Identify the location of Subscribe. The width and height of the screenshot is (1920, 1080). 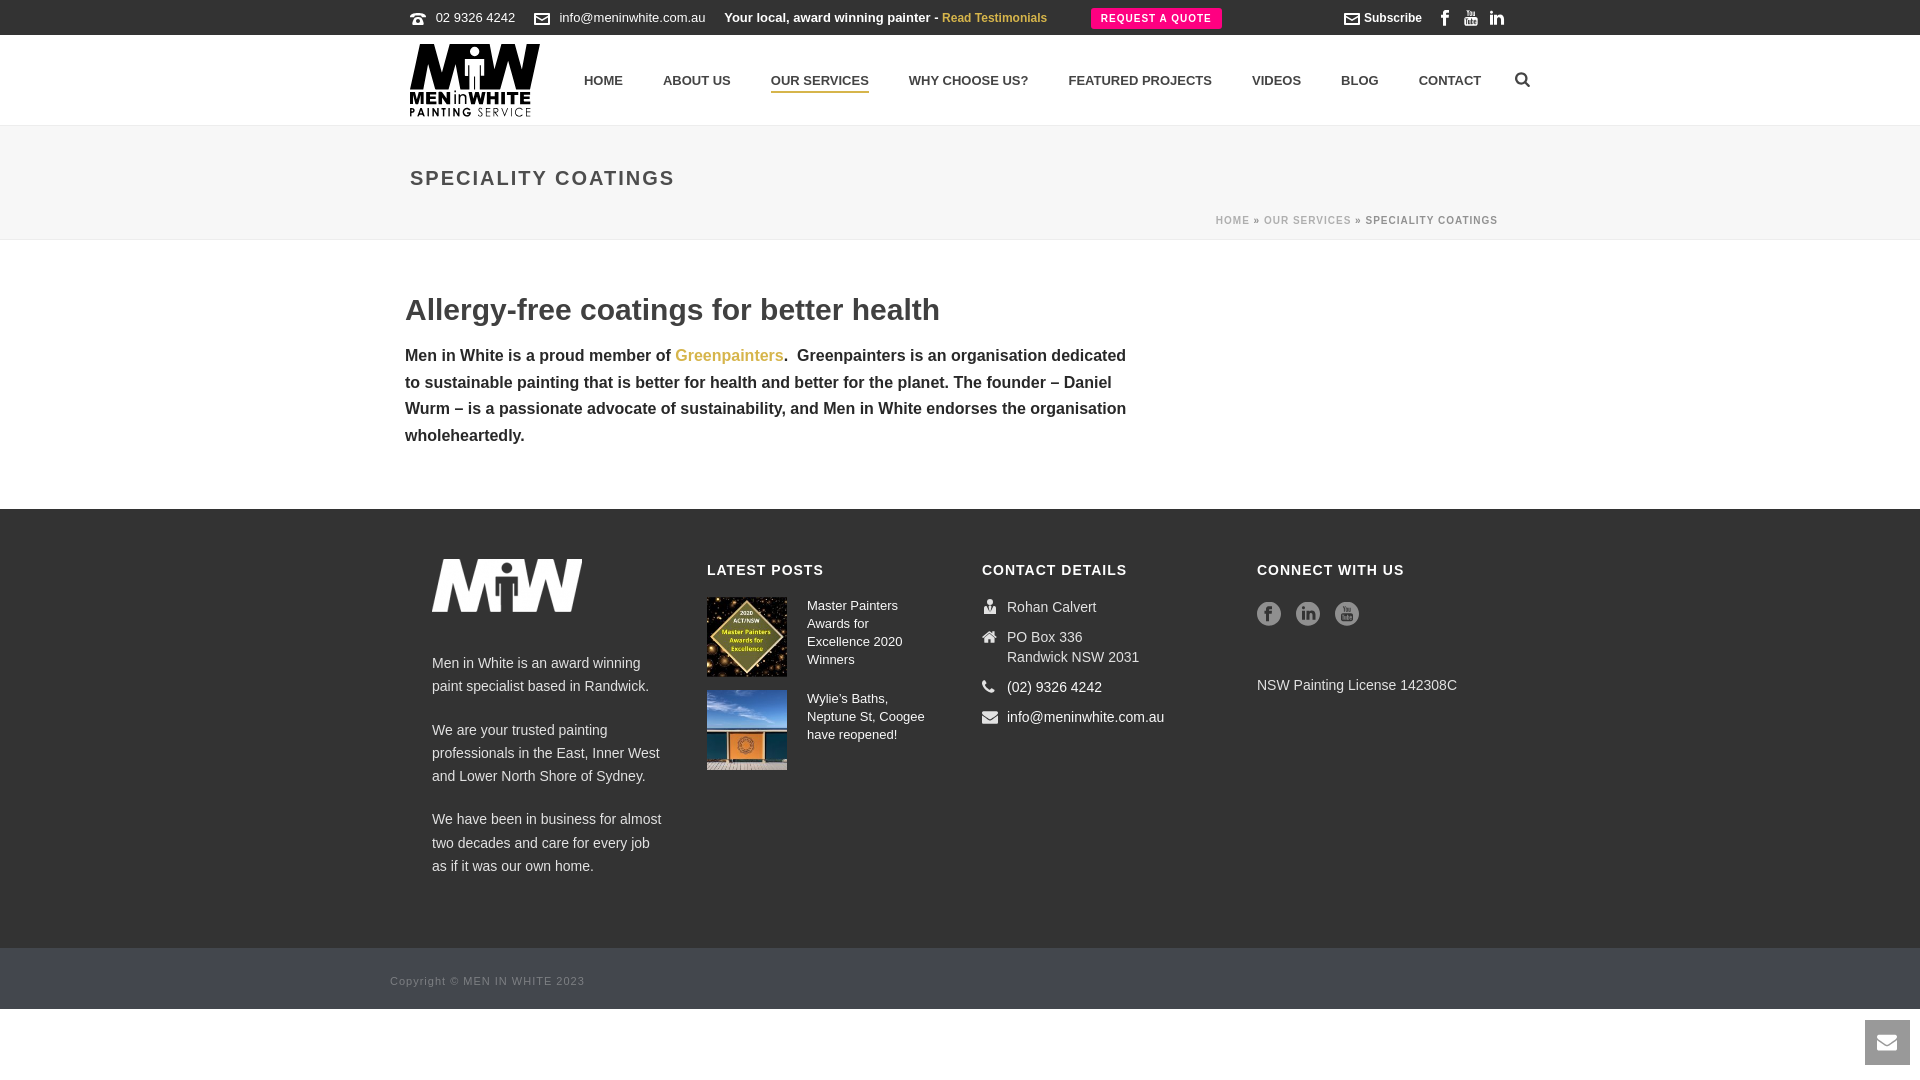
(1383, 18).